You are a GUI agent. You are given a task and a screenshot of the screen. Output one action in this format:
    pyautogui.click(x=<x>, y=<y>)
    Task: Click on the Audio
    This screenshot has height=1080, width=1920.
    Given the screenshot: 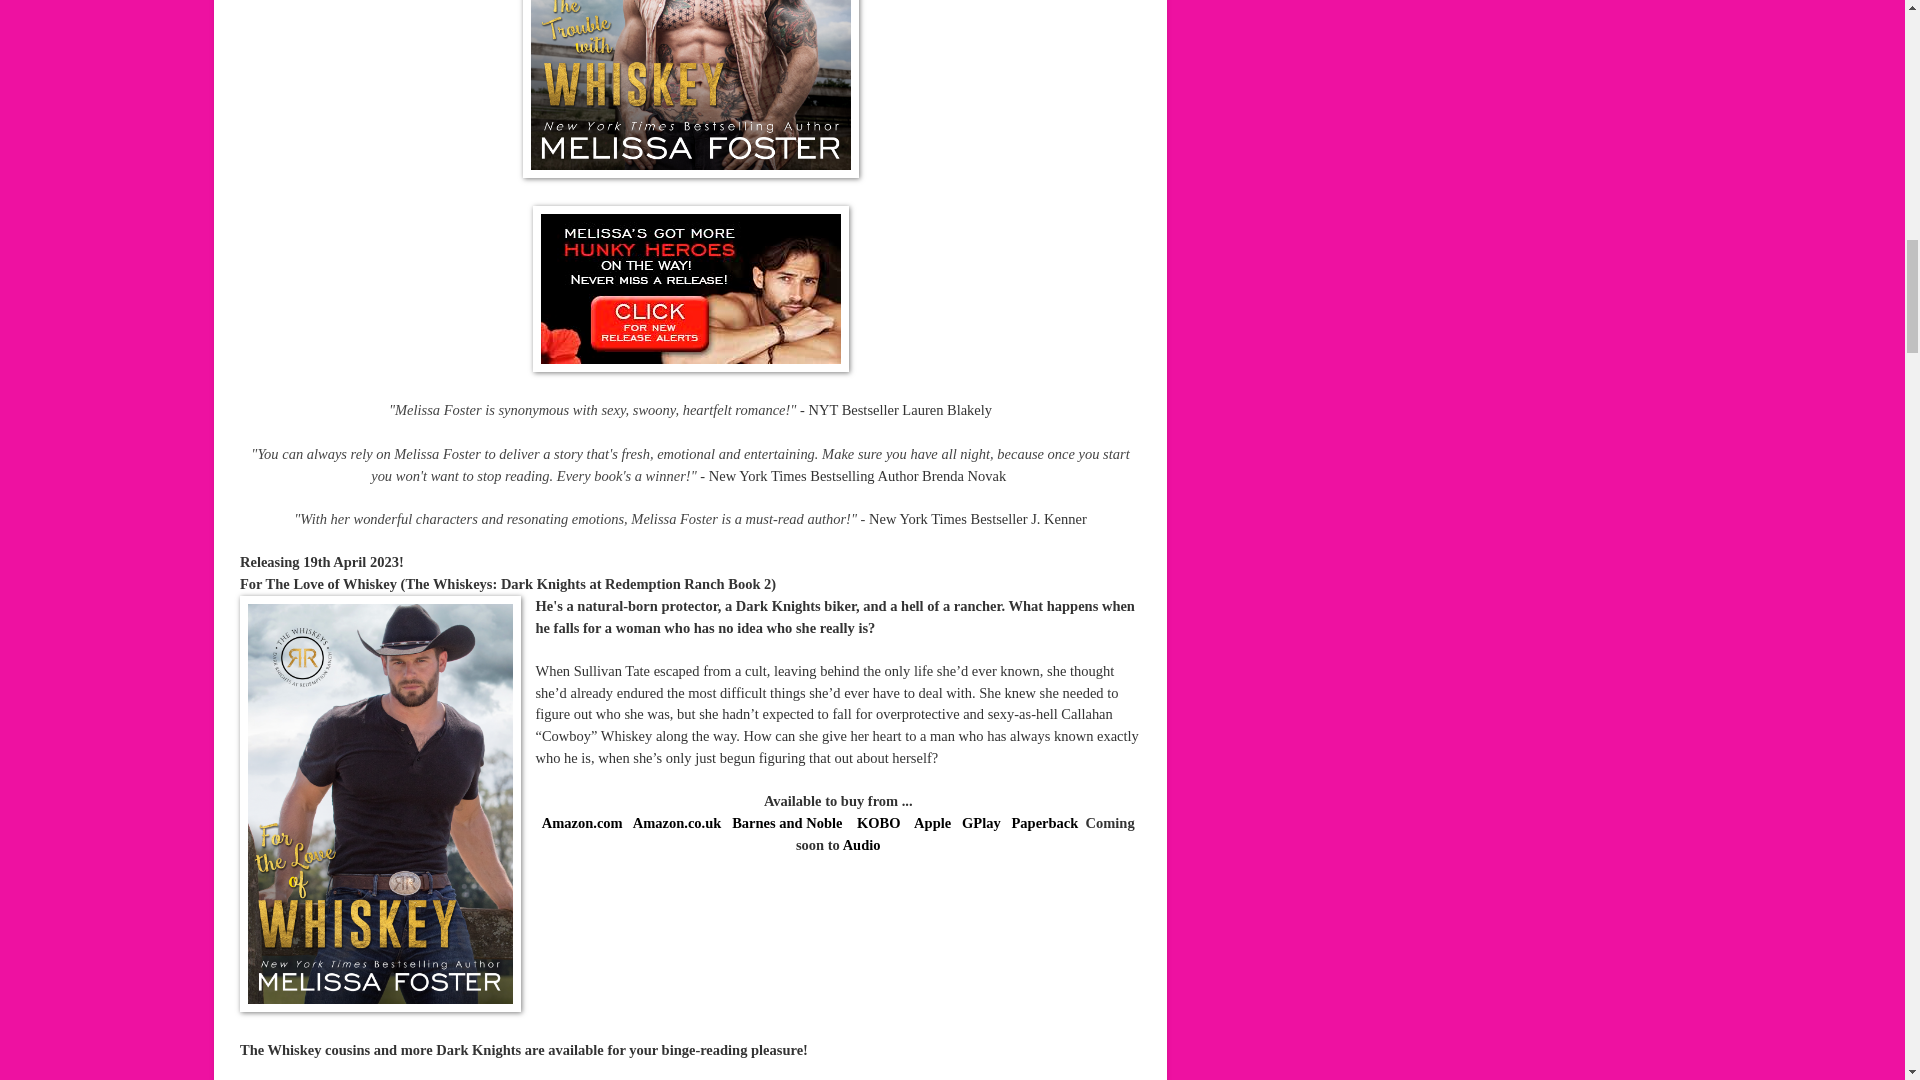 What is the action you would take?
    pyautogui.click(x=862, y=845)
    